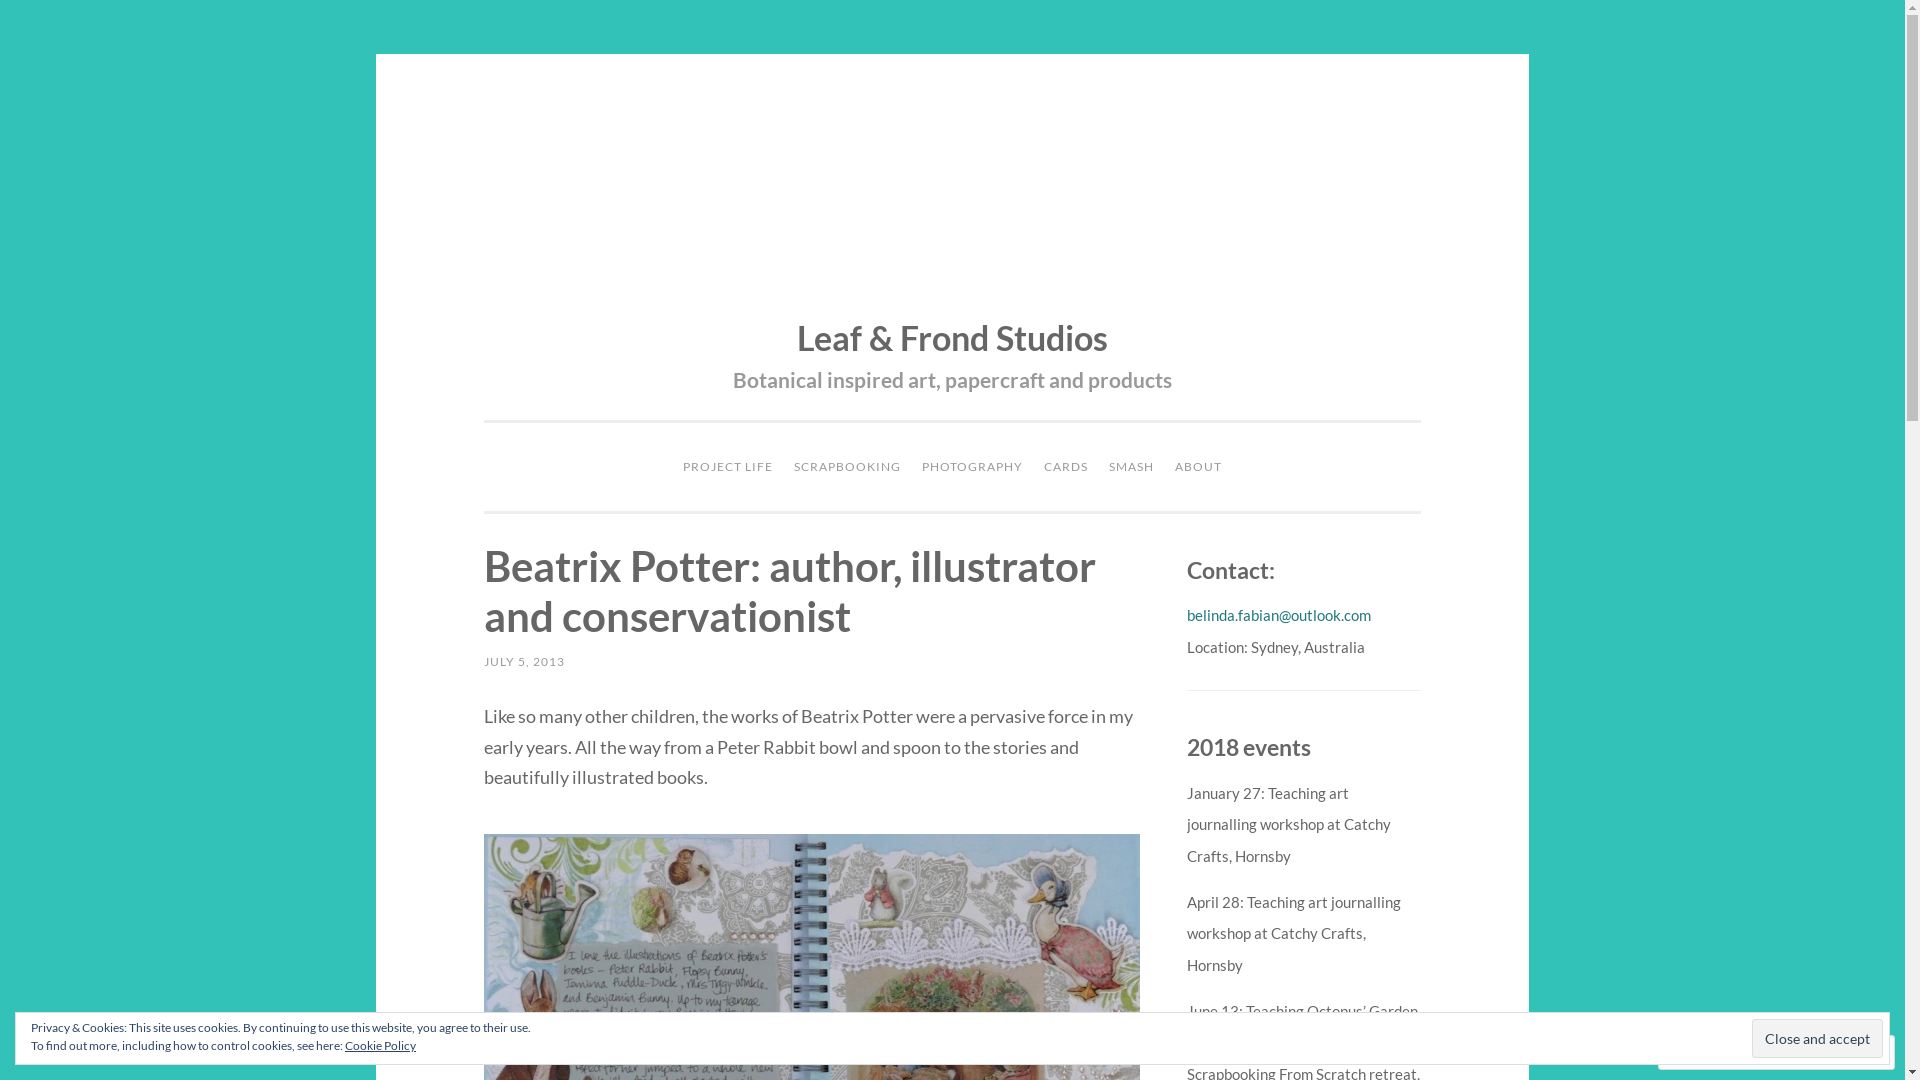 Image resolution: width=1920 pixels, height=1080 pixels. Describe the element at coordinates (524, 662) in the screenshot. I see `JULY 5, 2013` at that location.